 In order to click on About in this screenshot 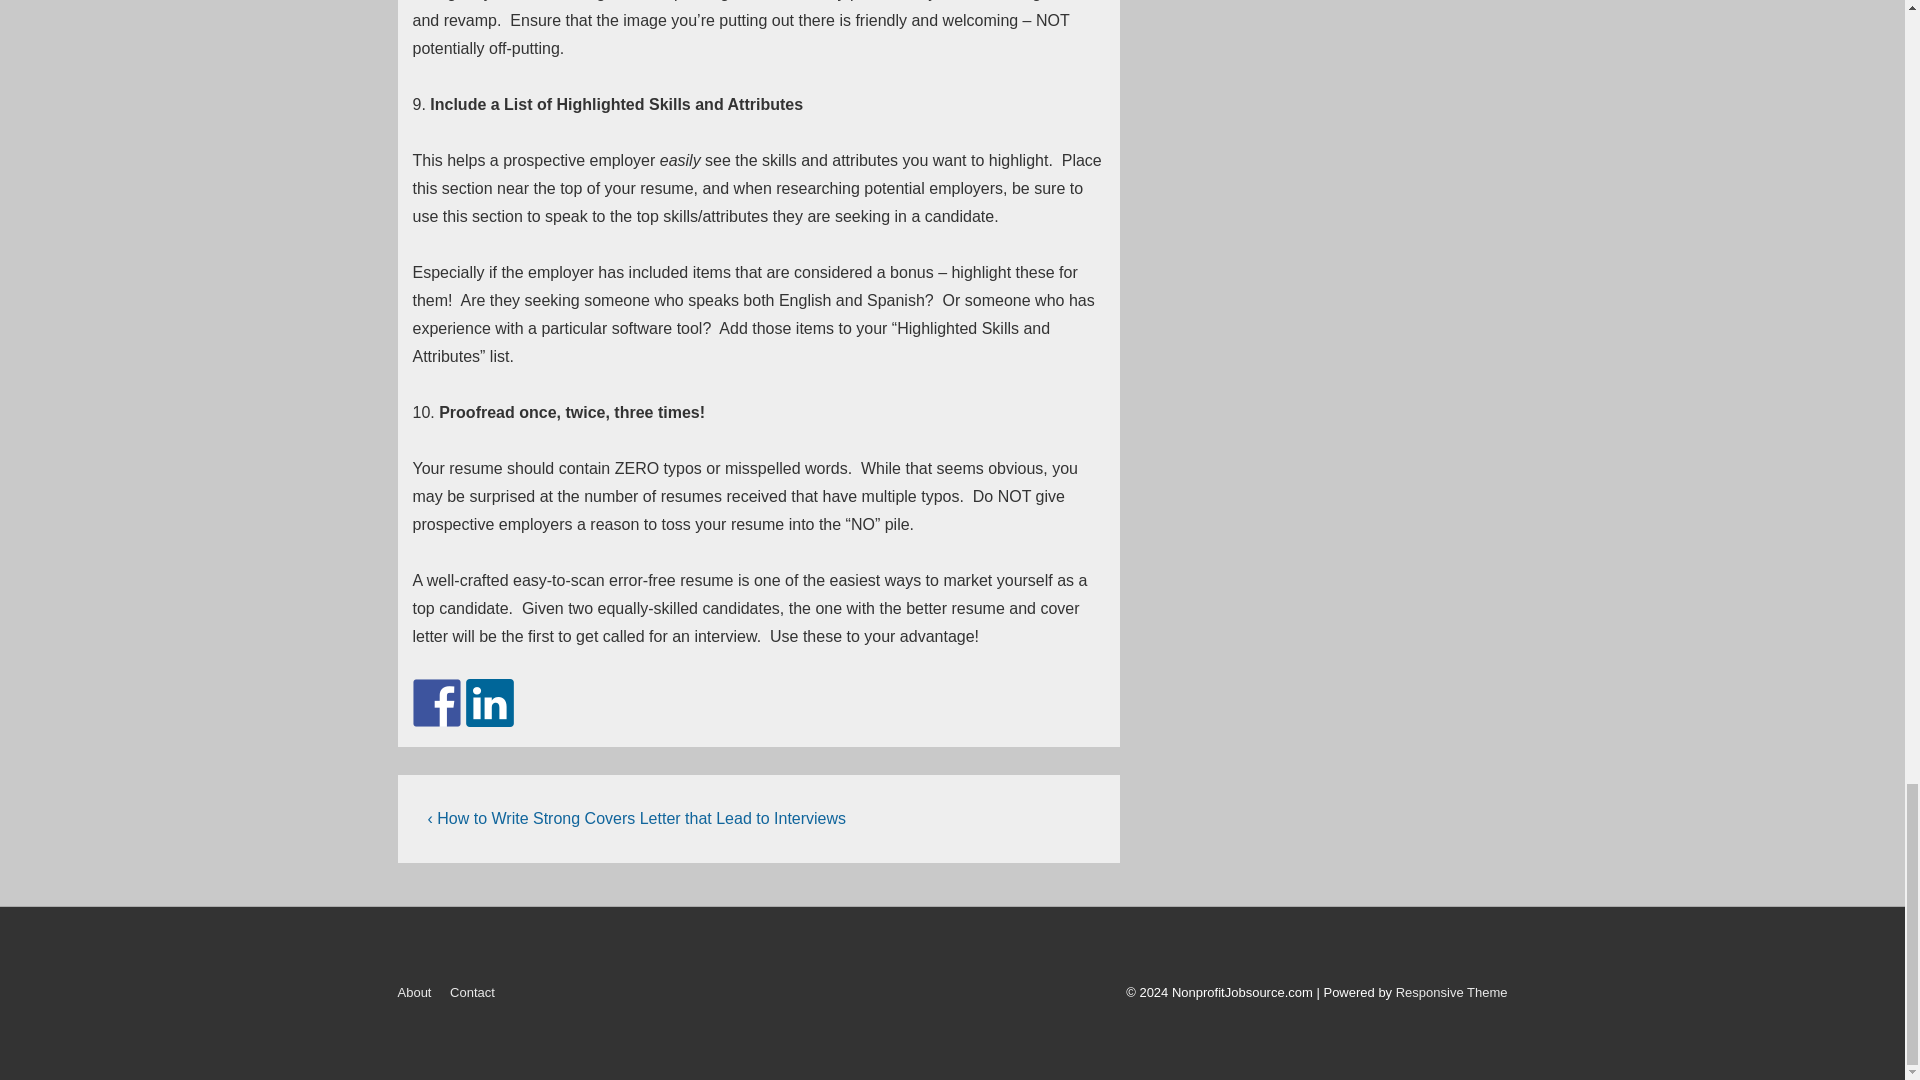, I will do `click(414, 992)`.